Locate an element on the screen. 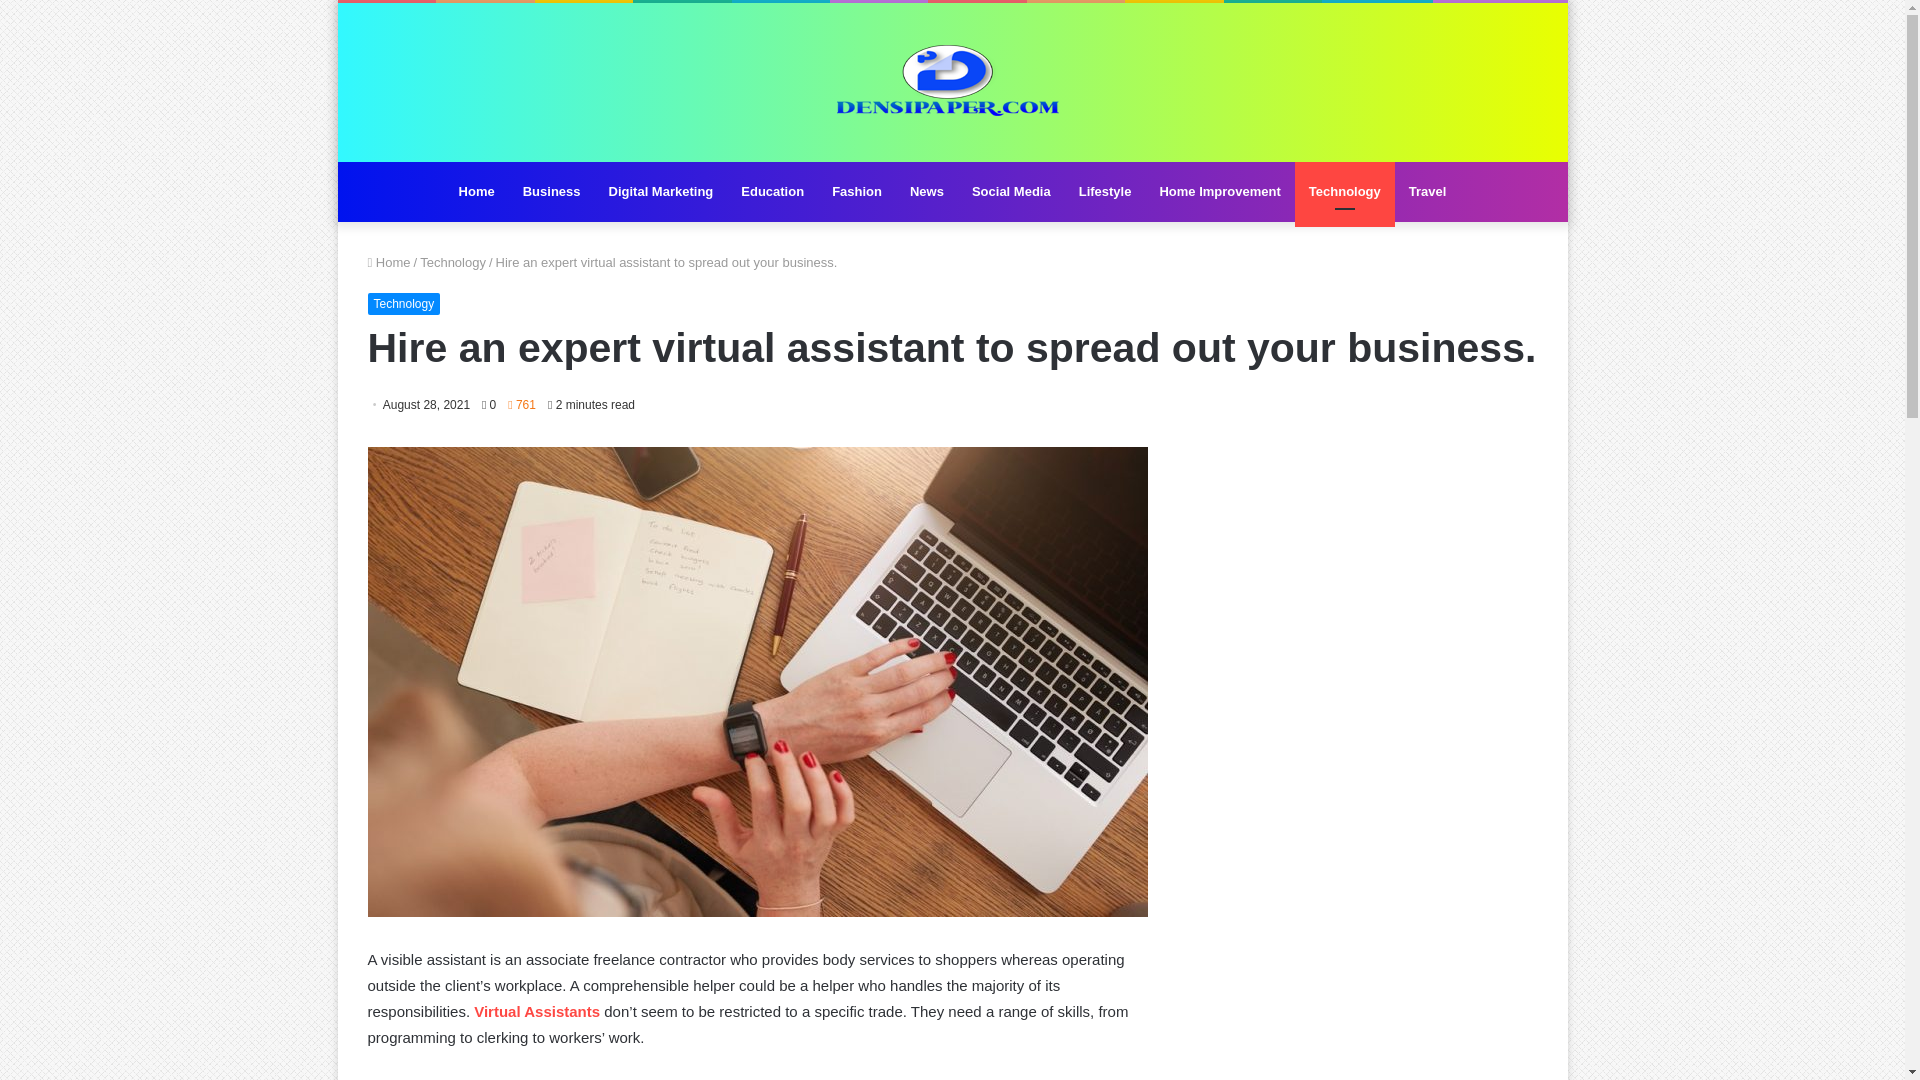 The image size is (1920, 1080). News is located at coordinates (927, 192).